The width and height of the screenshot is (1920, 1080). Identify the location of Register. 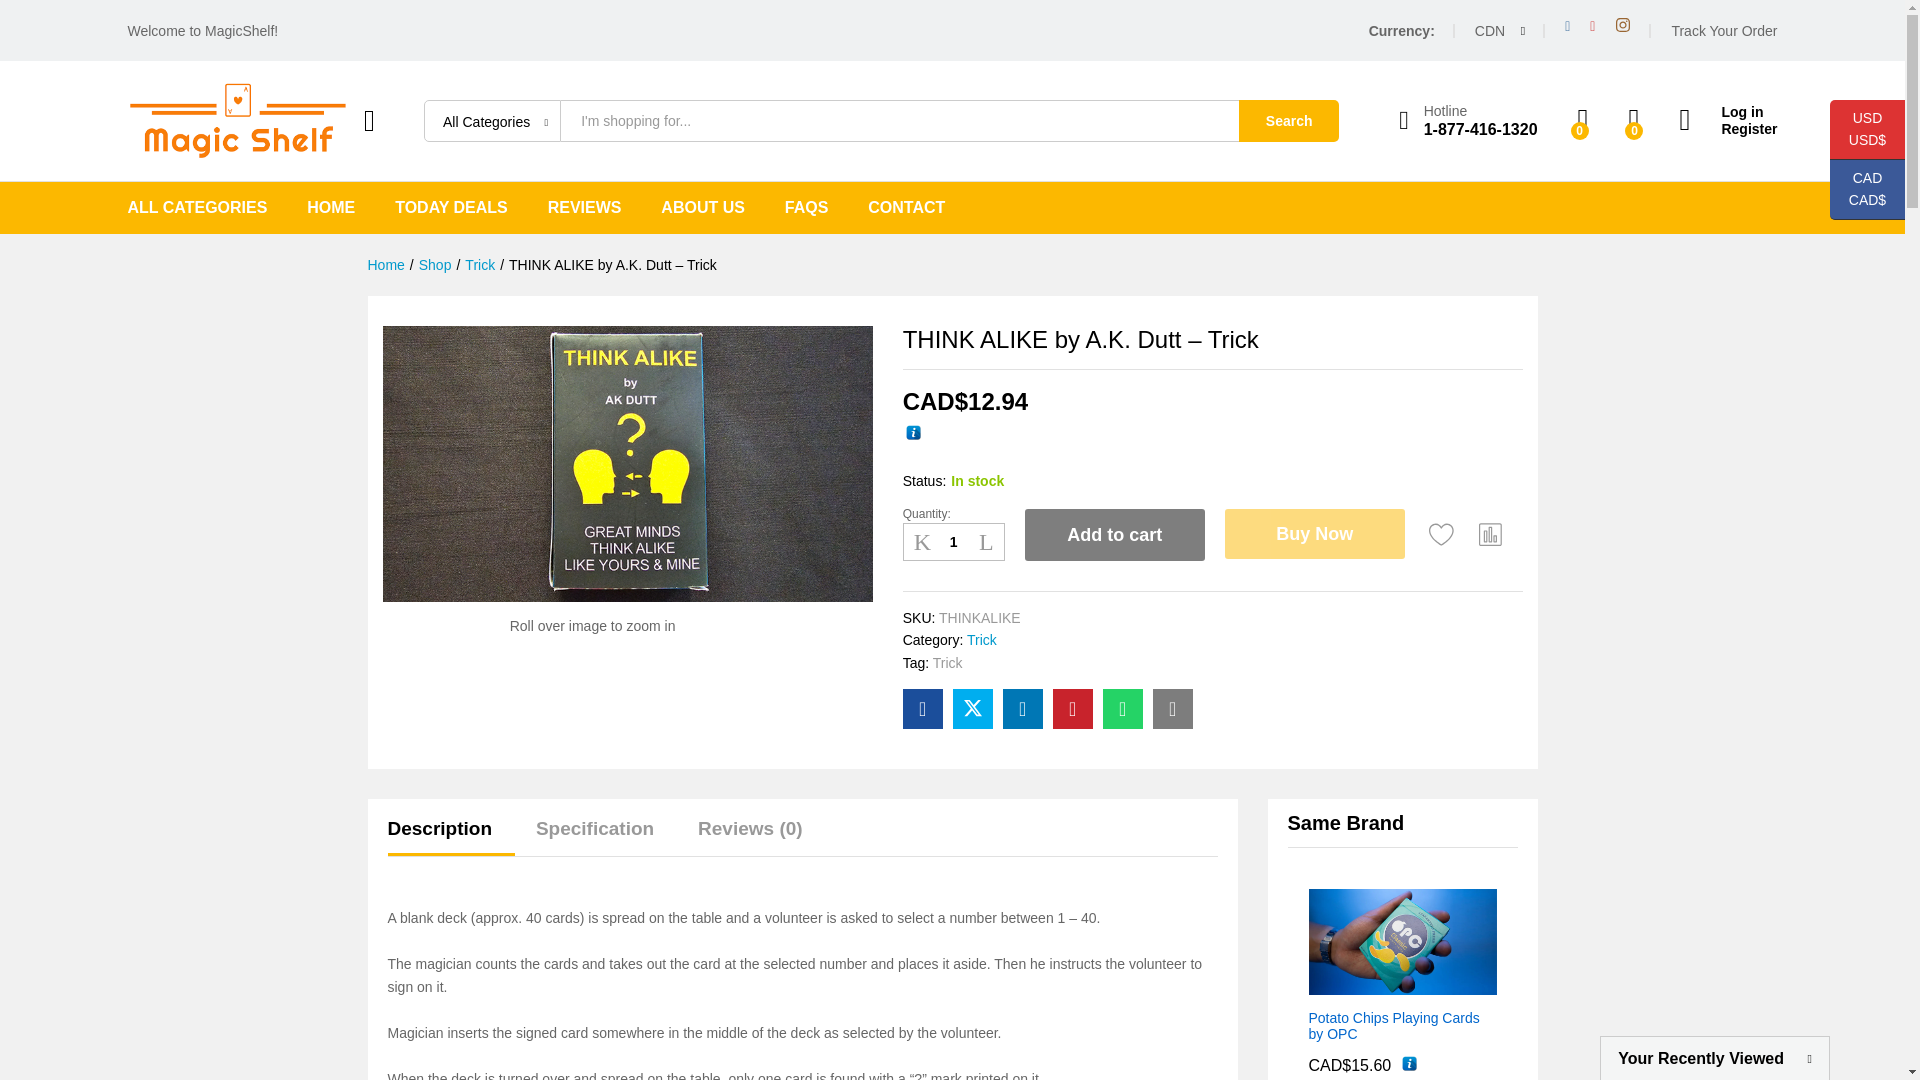
(1728, 129).